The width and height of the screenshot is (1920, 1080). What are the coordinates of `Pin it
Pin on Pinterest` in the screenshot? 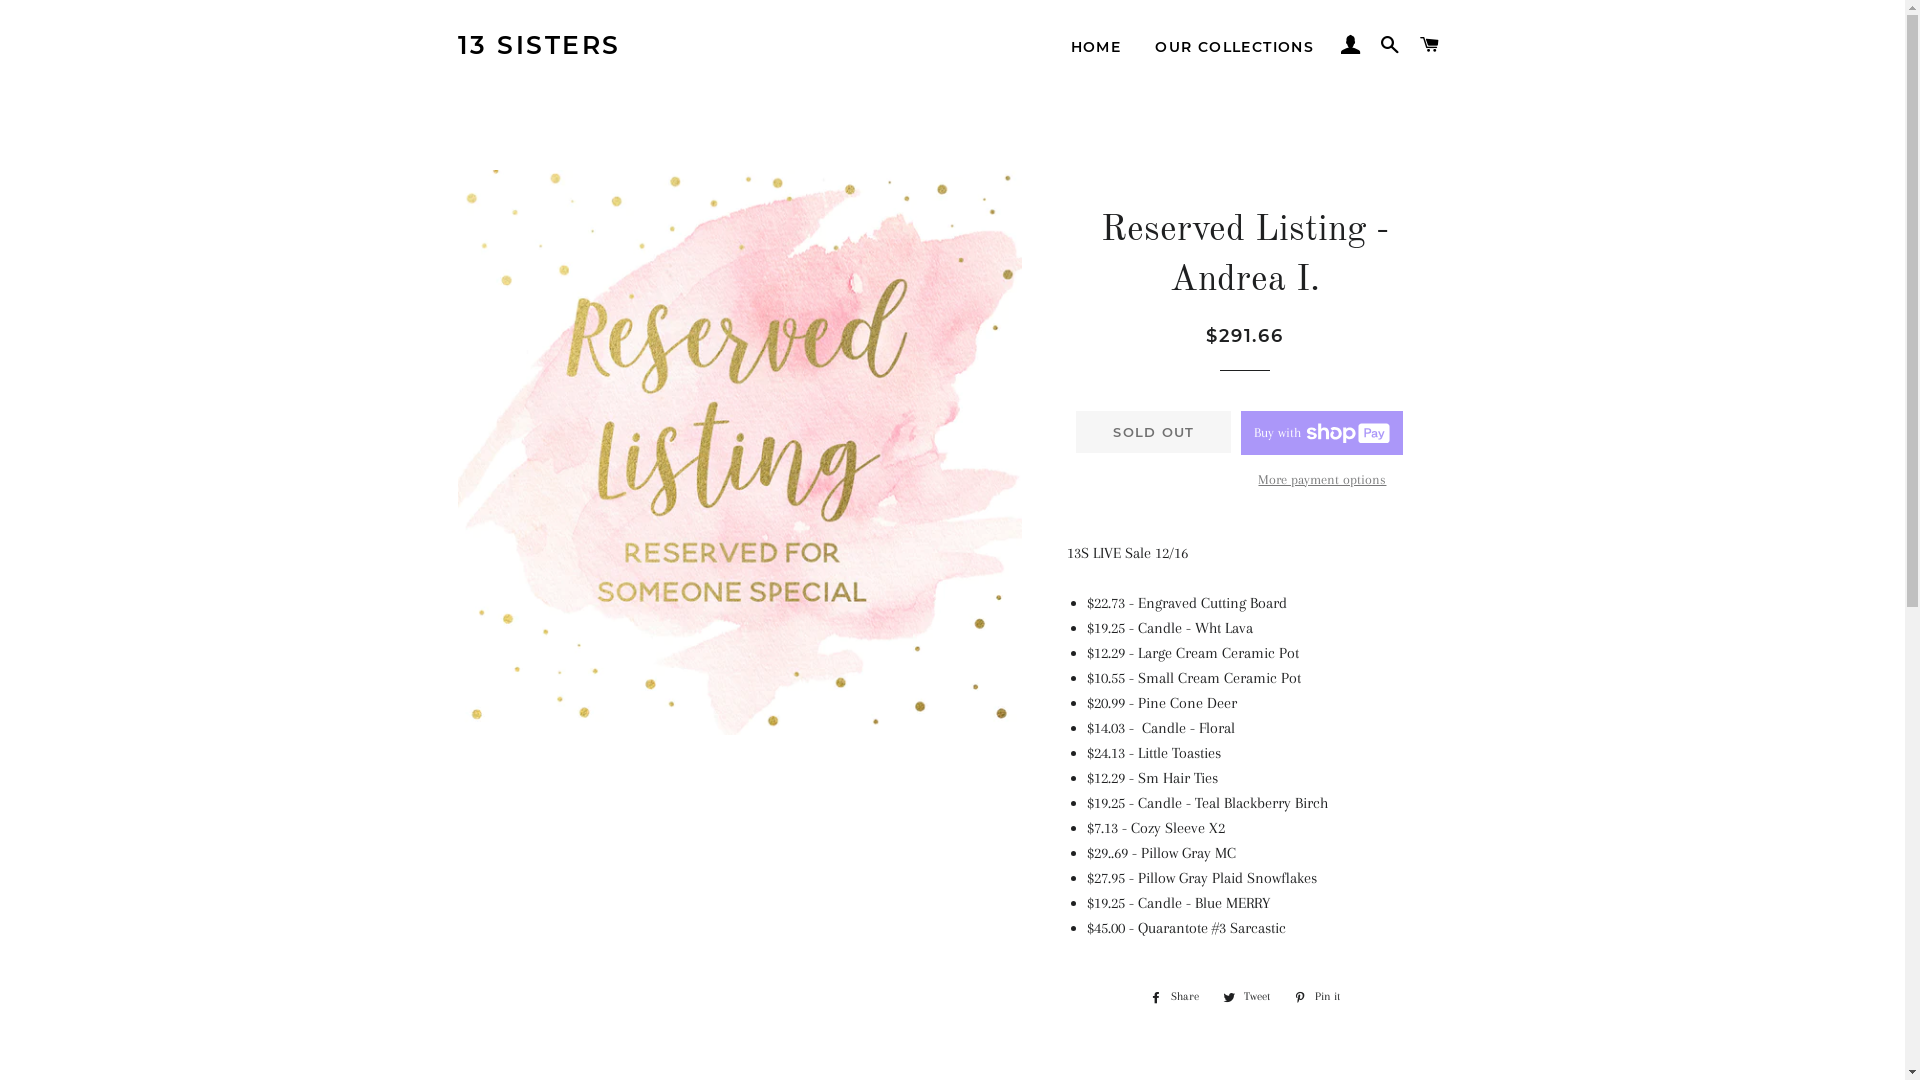 It's located at (1317, 997).